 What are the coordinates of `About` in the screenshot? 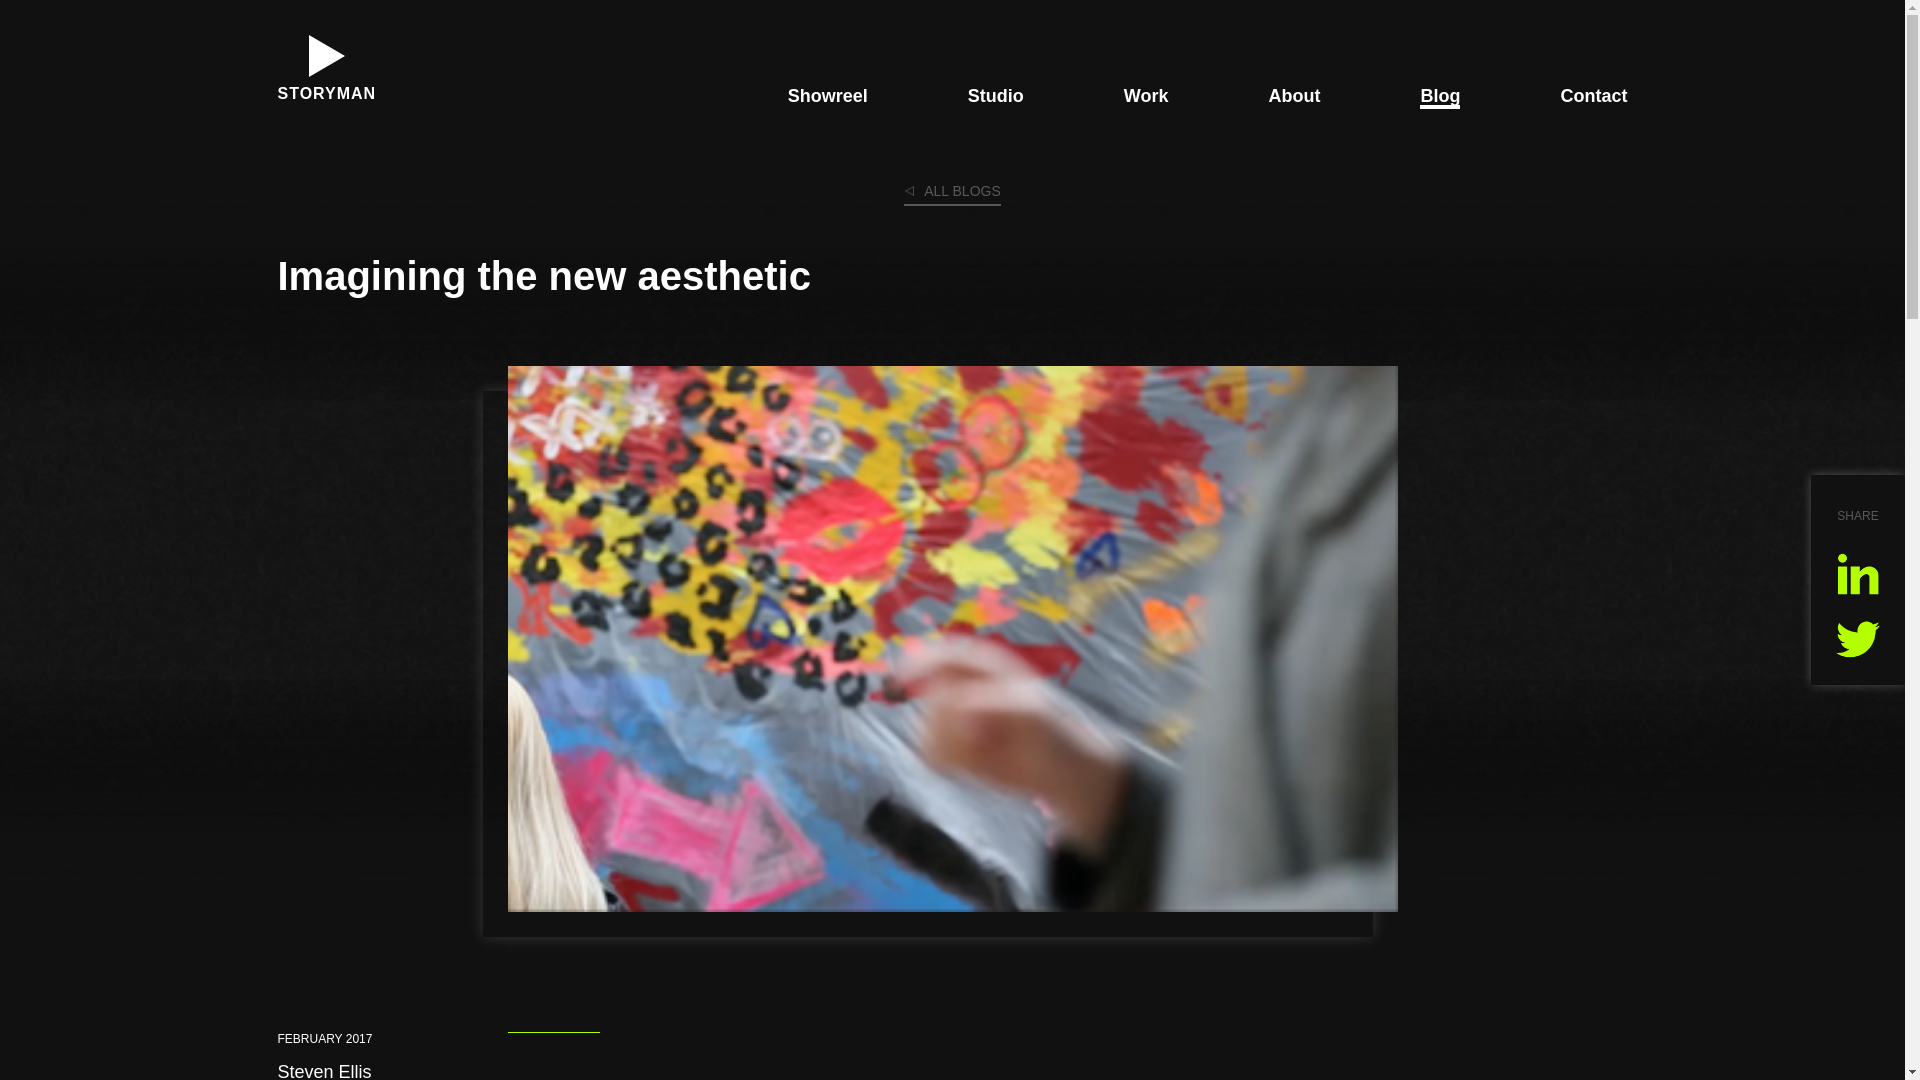 It's located at (1294, 96).